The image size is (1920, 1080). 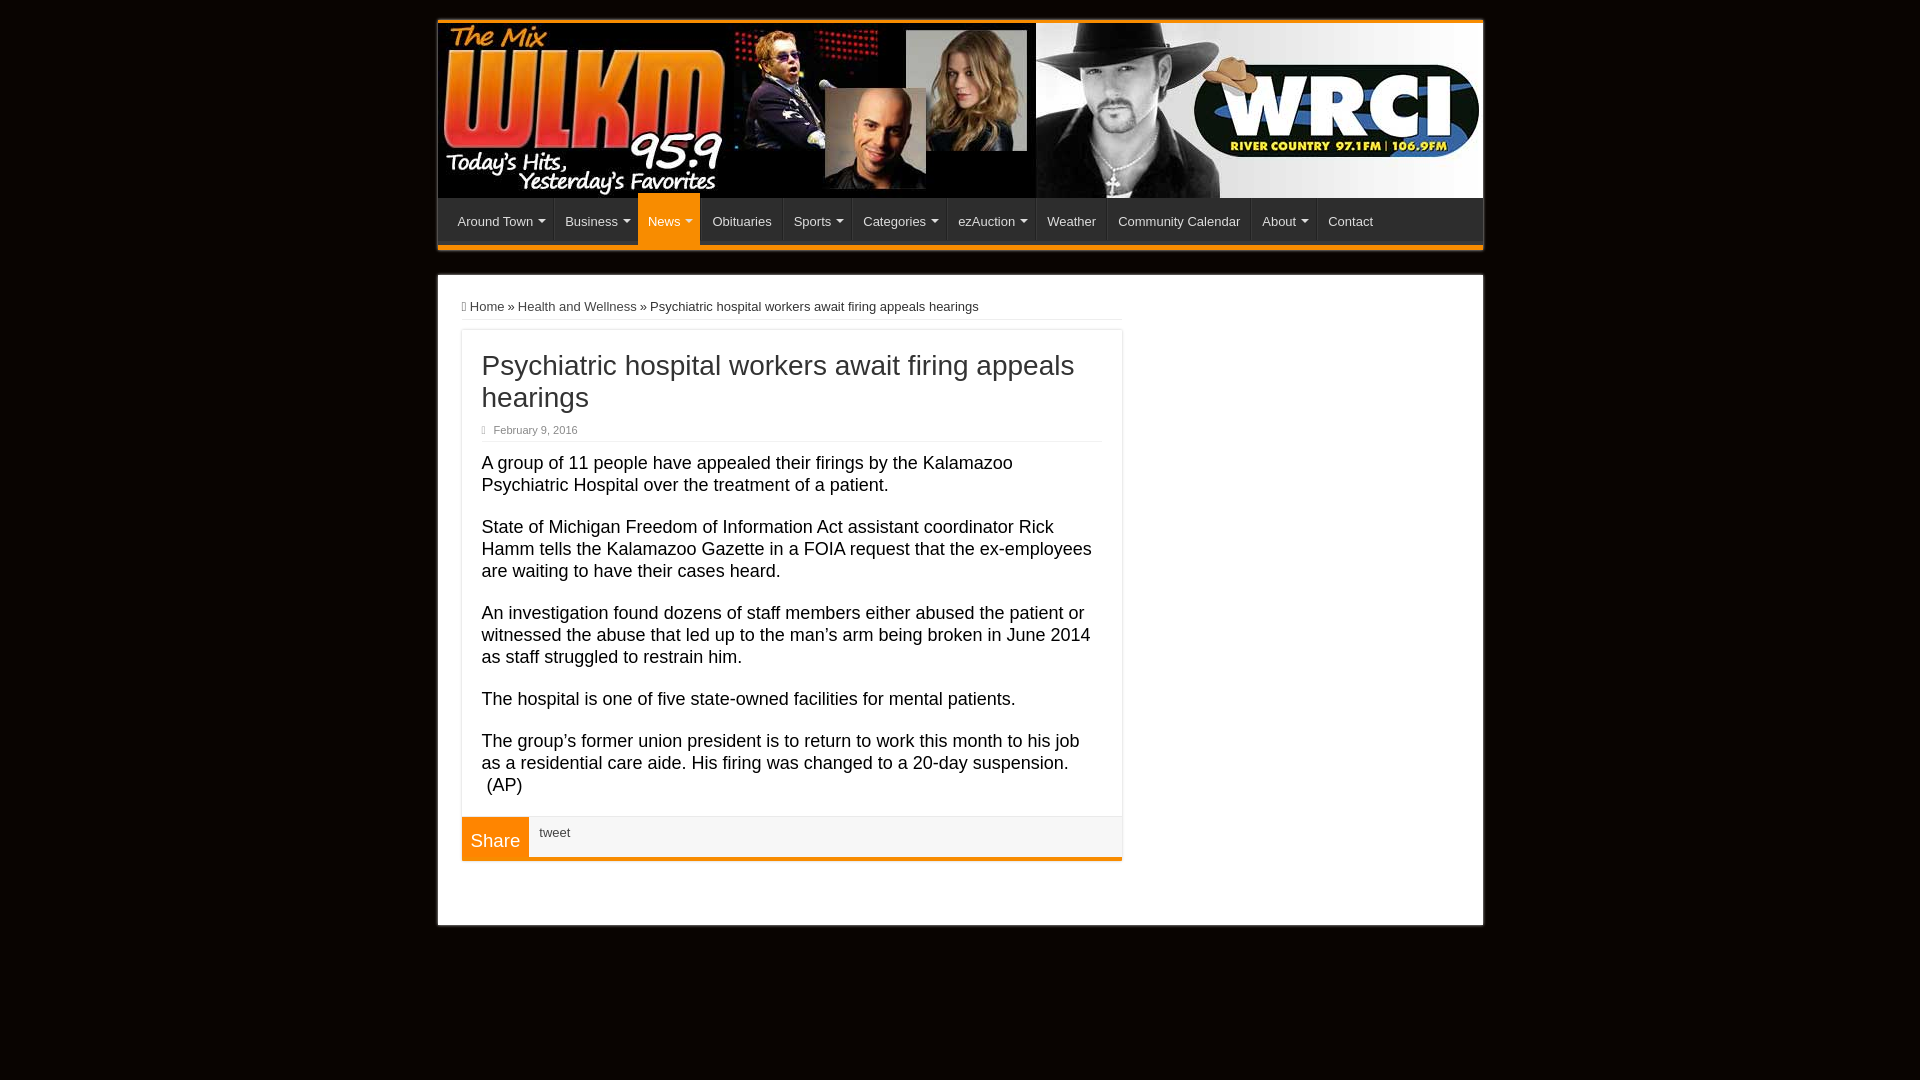 I want to click on Obituaries, so click(x=740, y=218).